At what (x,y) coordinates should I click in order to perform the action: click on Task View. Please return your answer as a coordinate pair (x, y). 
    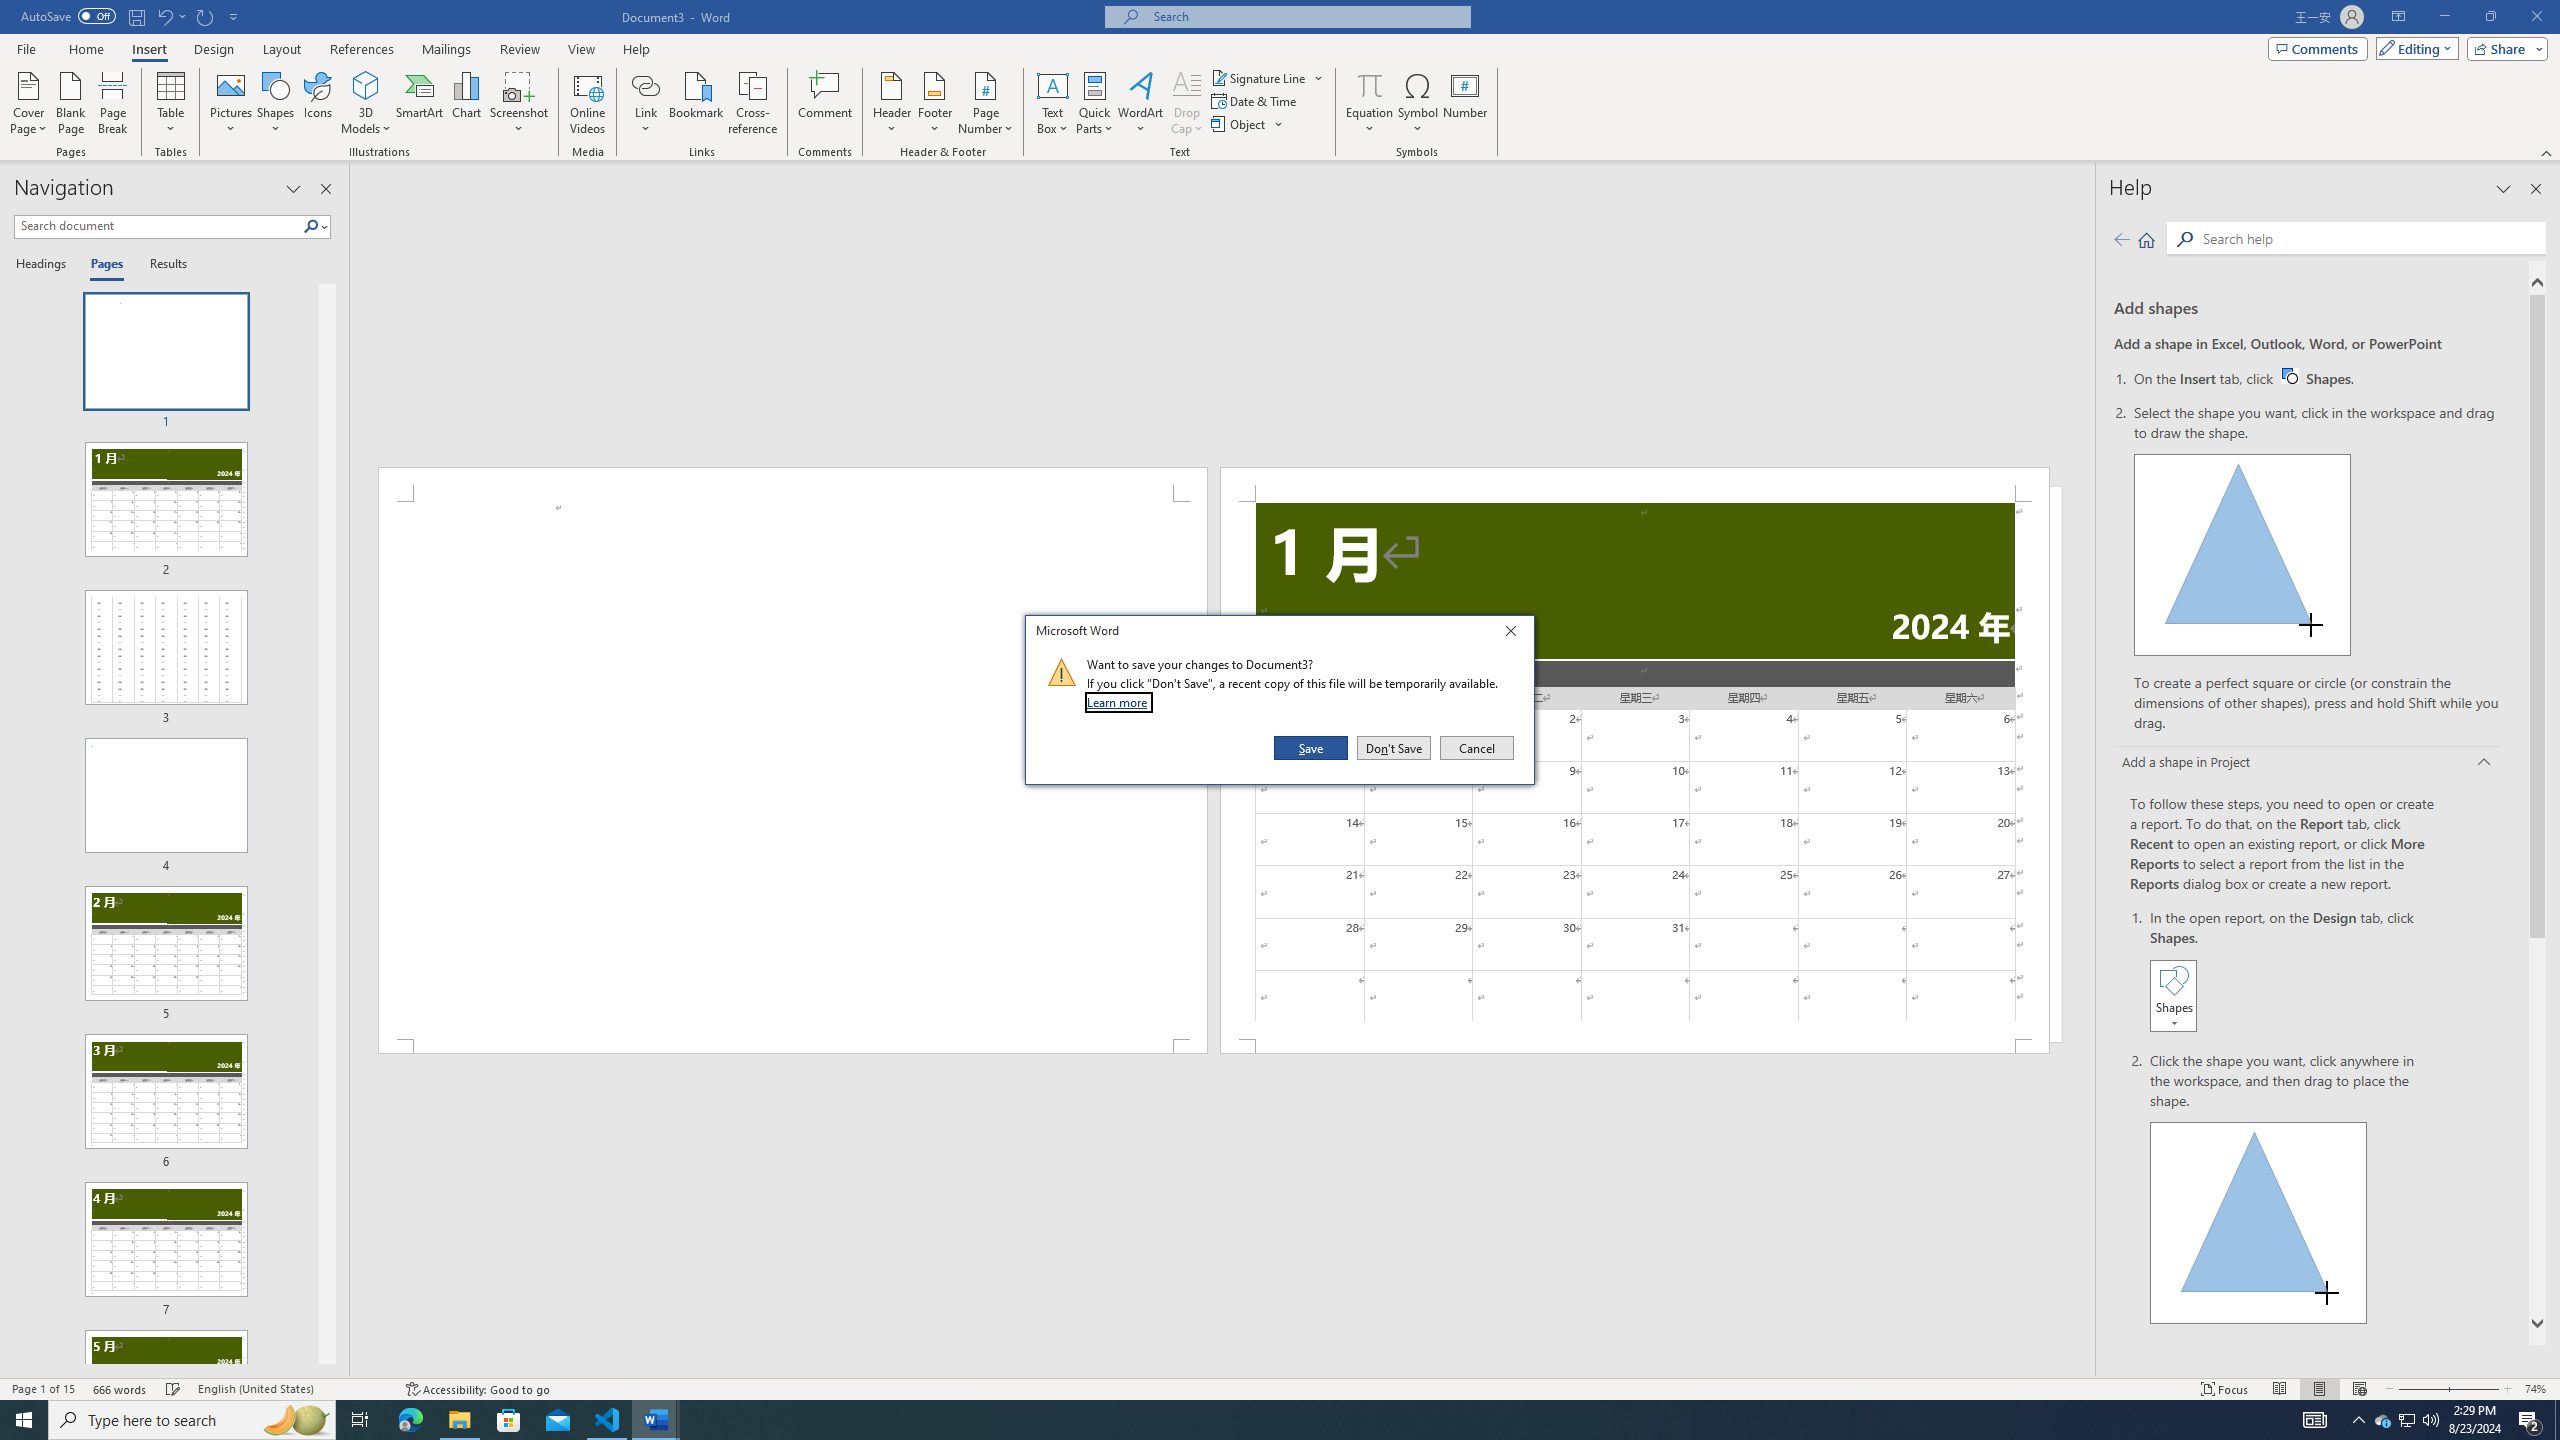
    Looking at the image, I should click on (360, 1420).